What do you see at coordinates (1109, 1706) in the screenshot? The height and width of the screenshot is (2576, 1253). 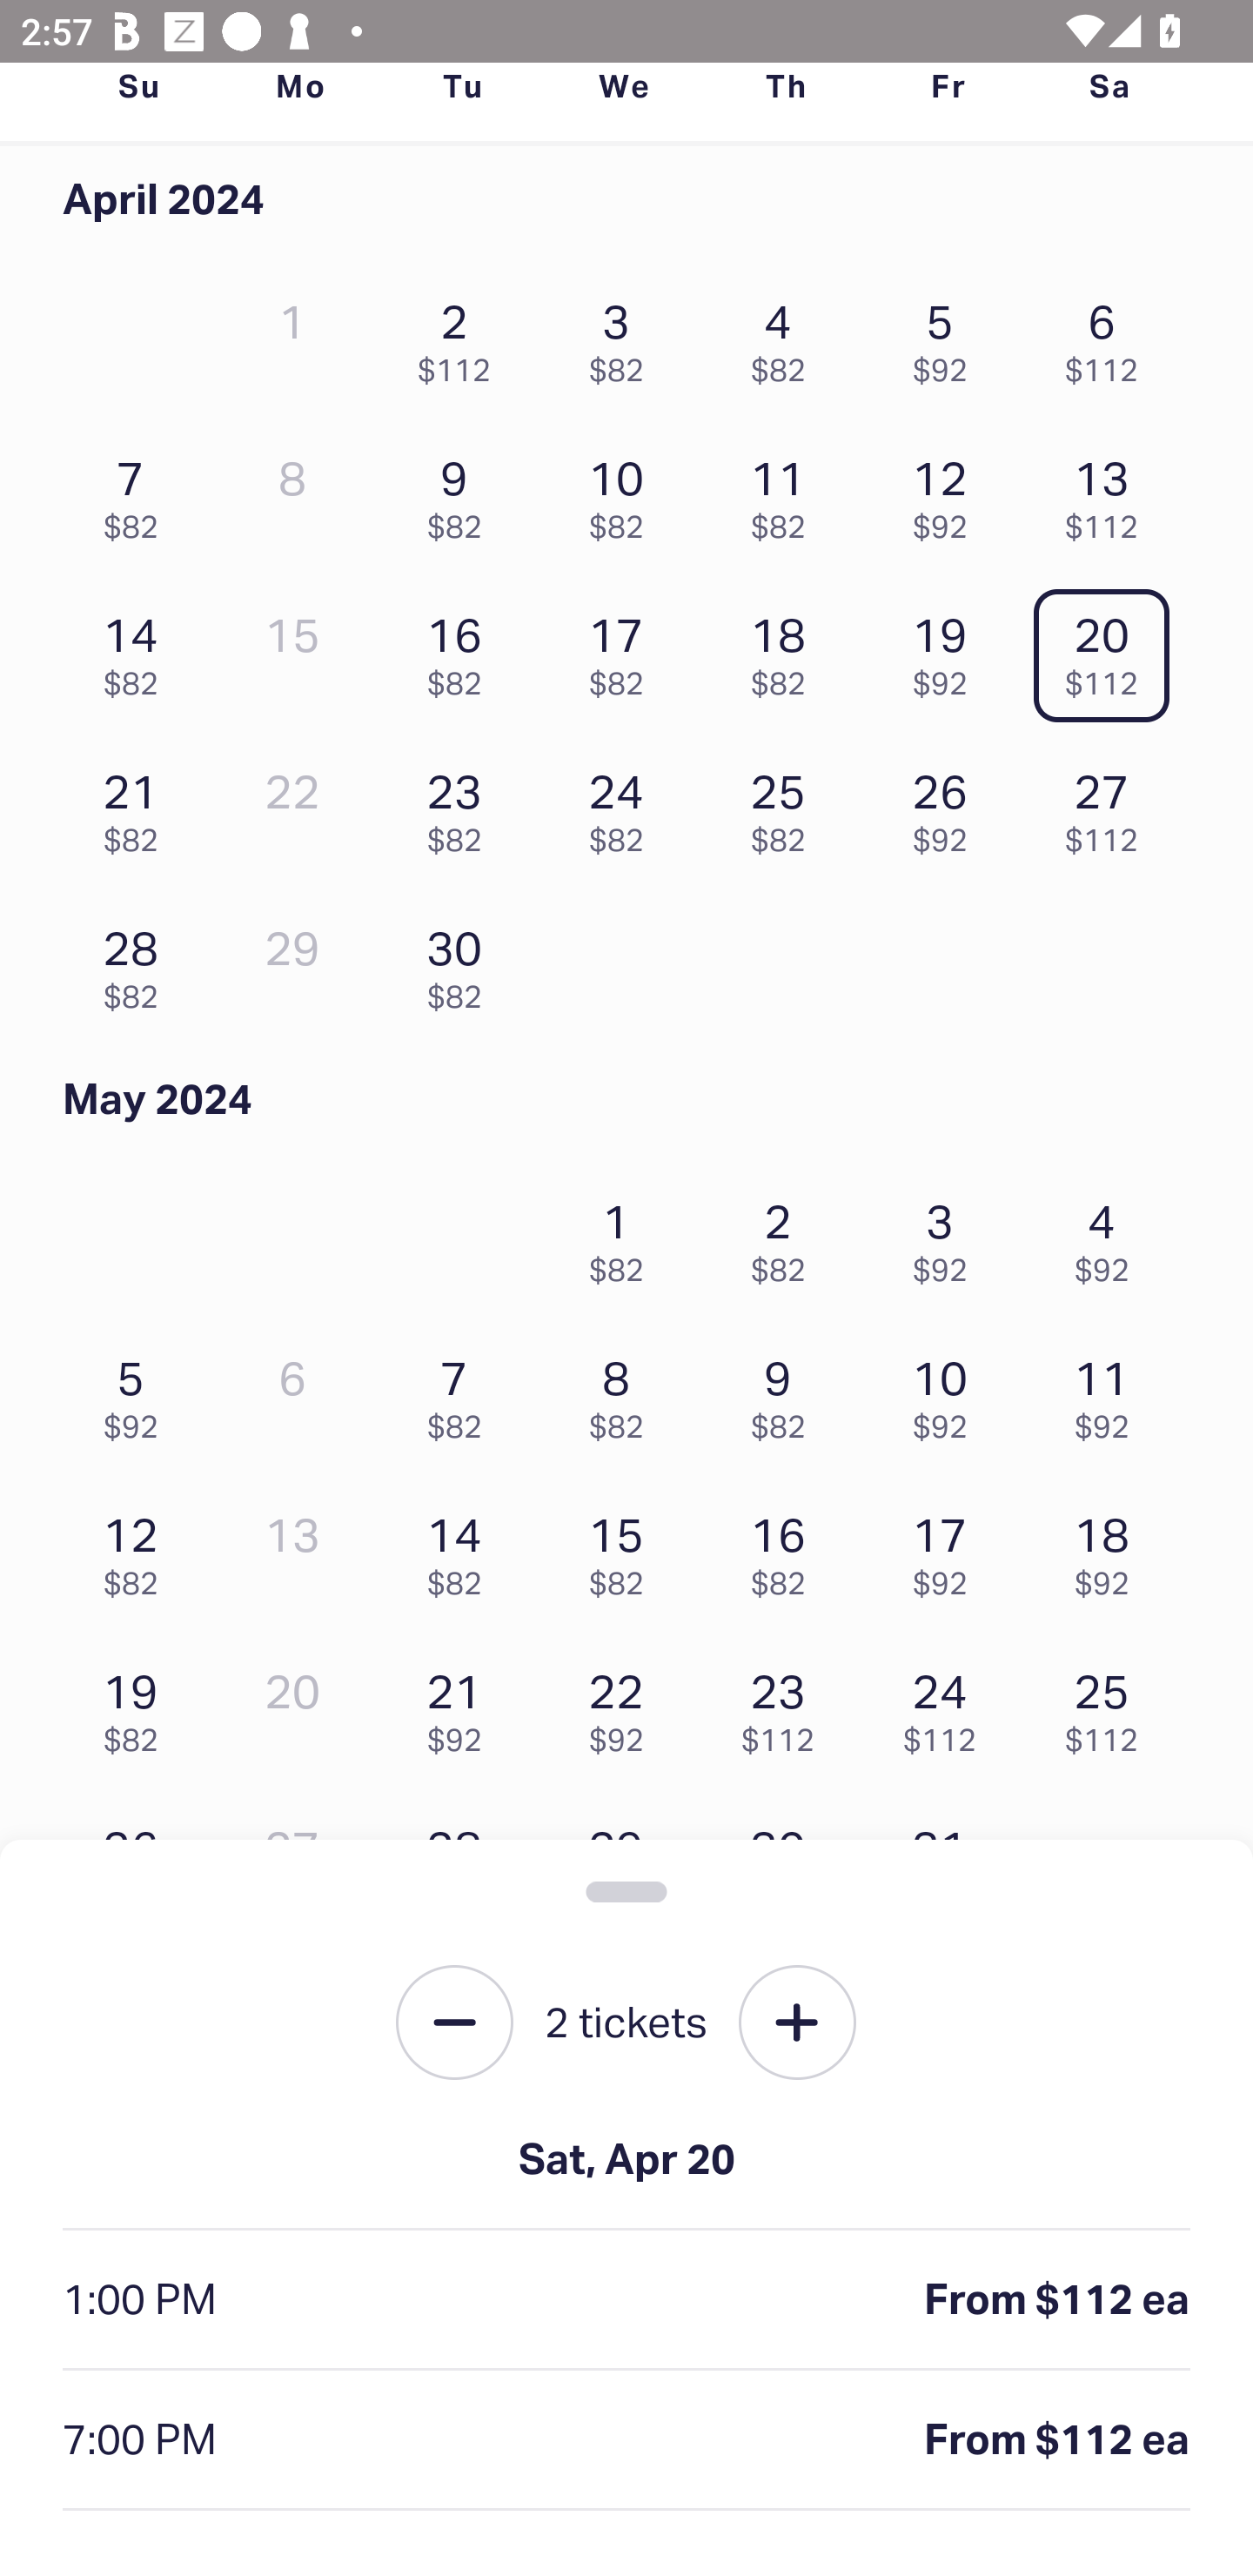 I see `25 $112` at bounding box center [1109, 1706].